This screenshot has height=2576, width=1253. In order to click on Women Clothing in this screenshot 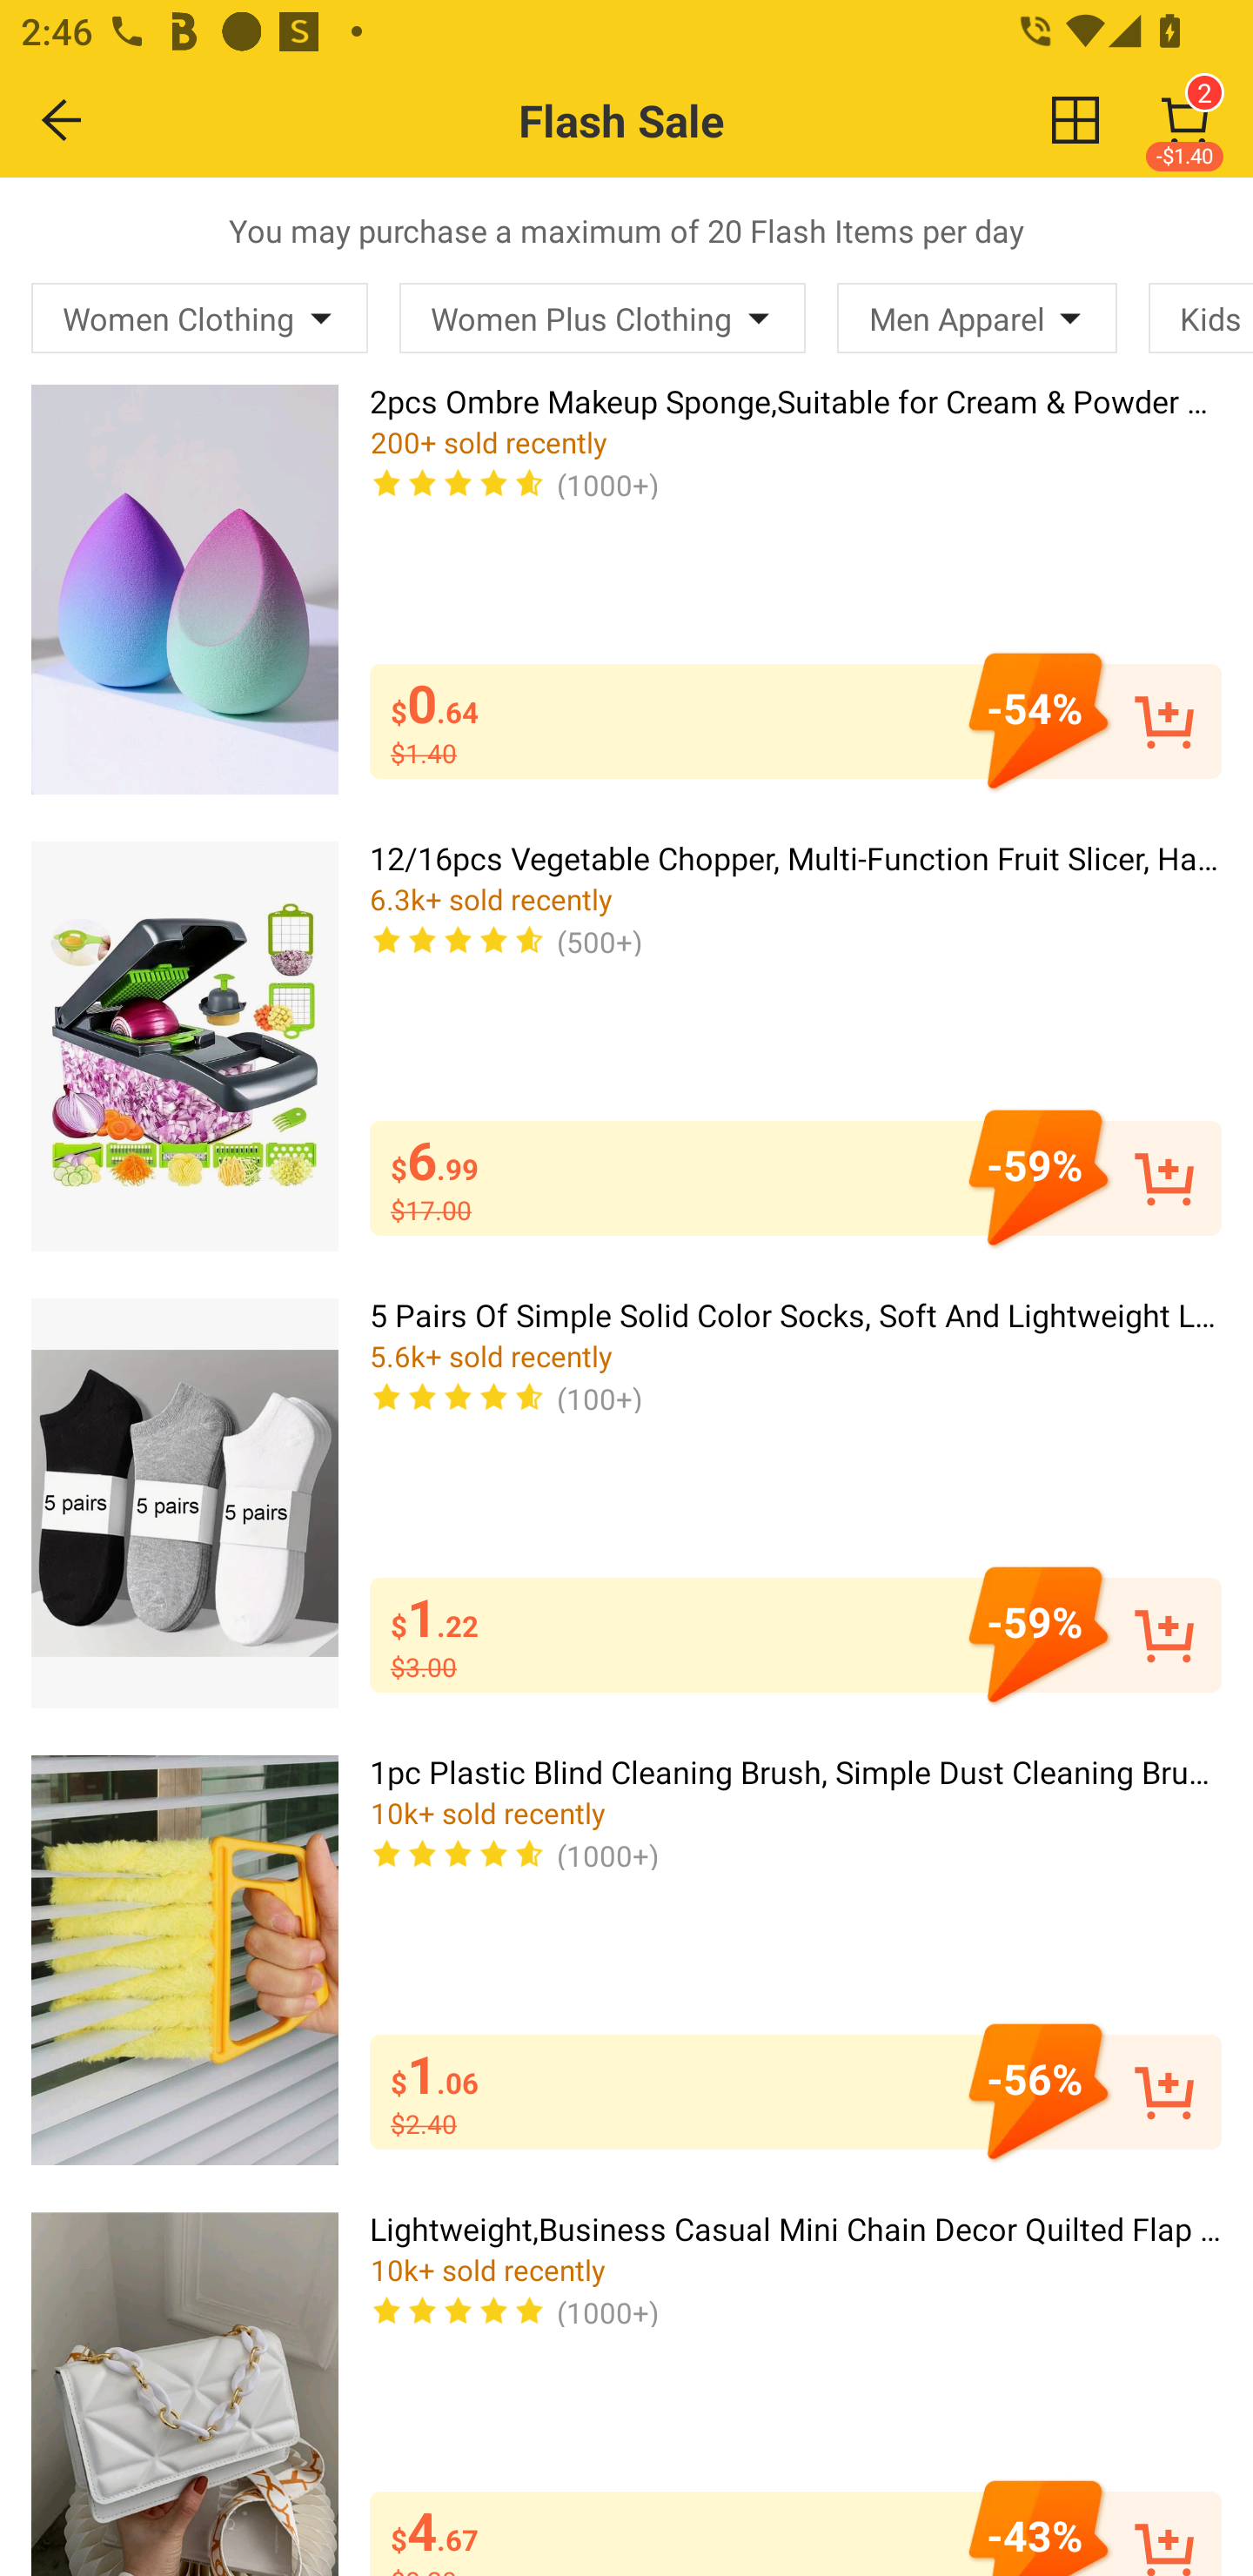, I will do `click(200, 318)`.